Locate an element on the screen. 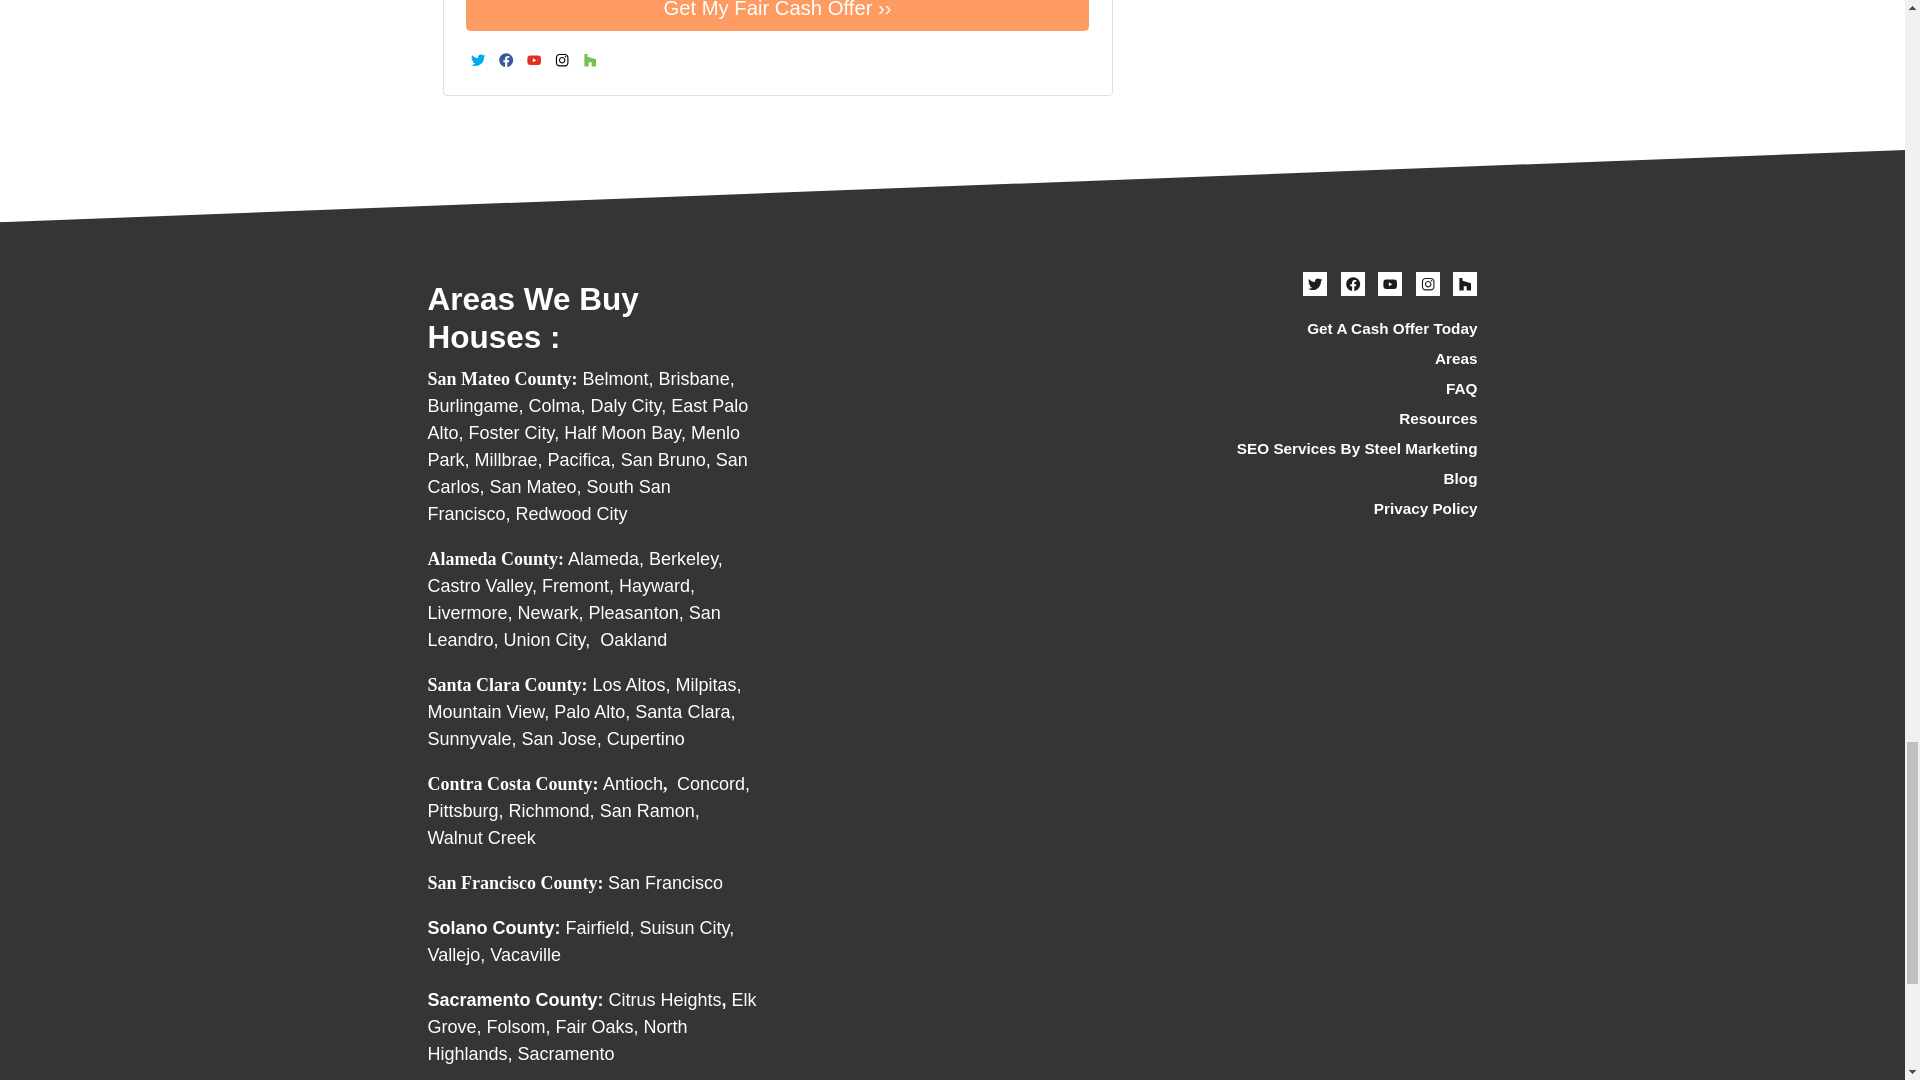  Belmont is located at coordinates (616, 378).